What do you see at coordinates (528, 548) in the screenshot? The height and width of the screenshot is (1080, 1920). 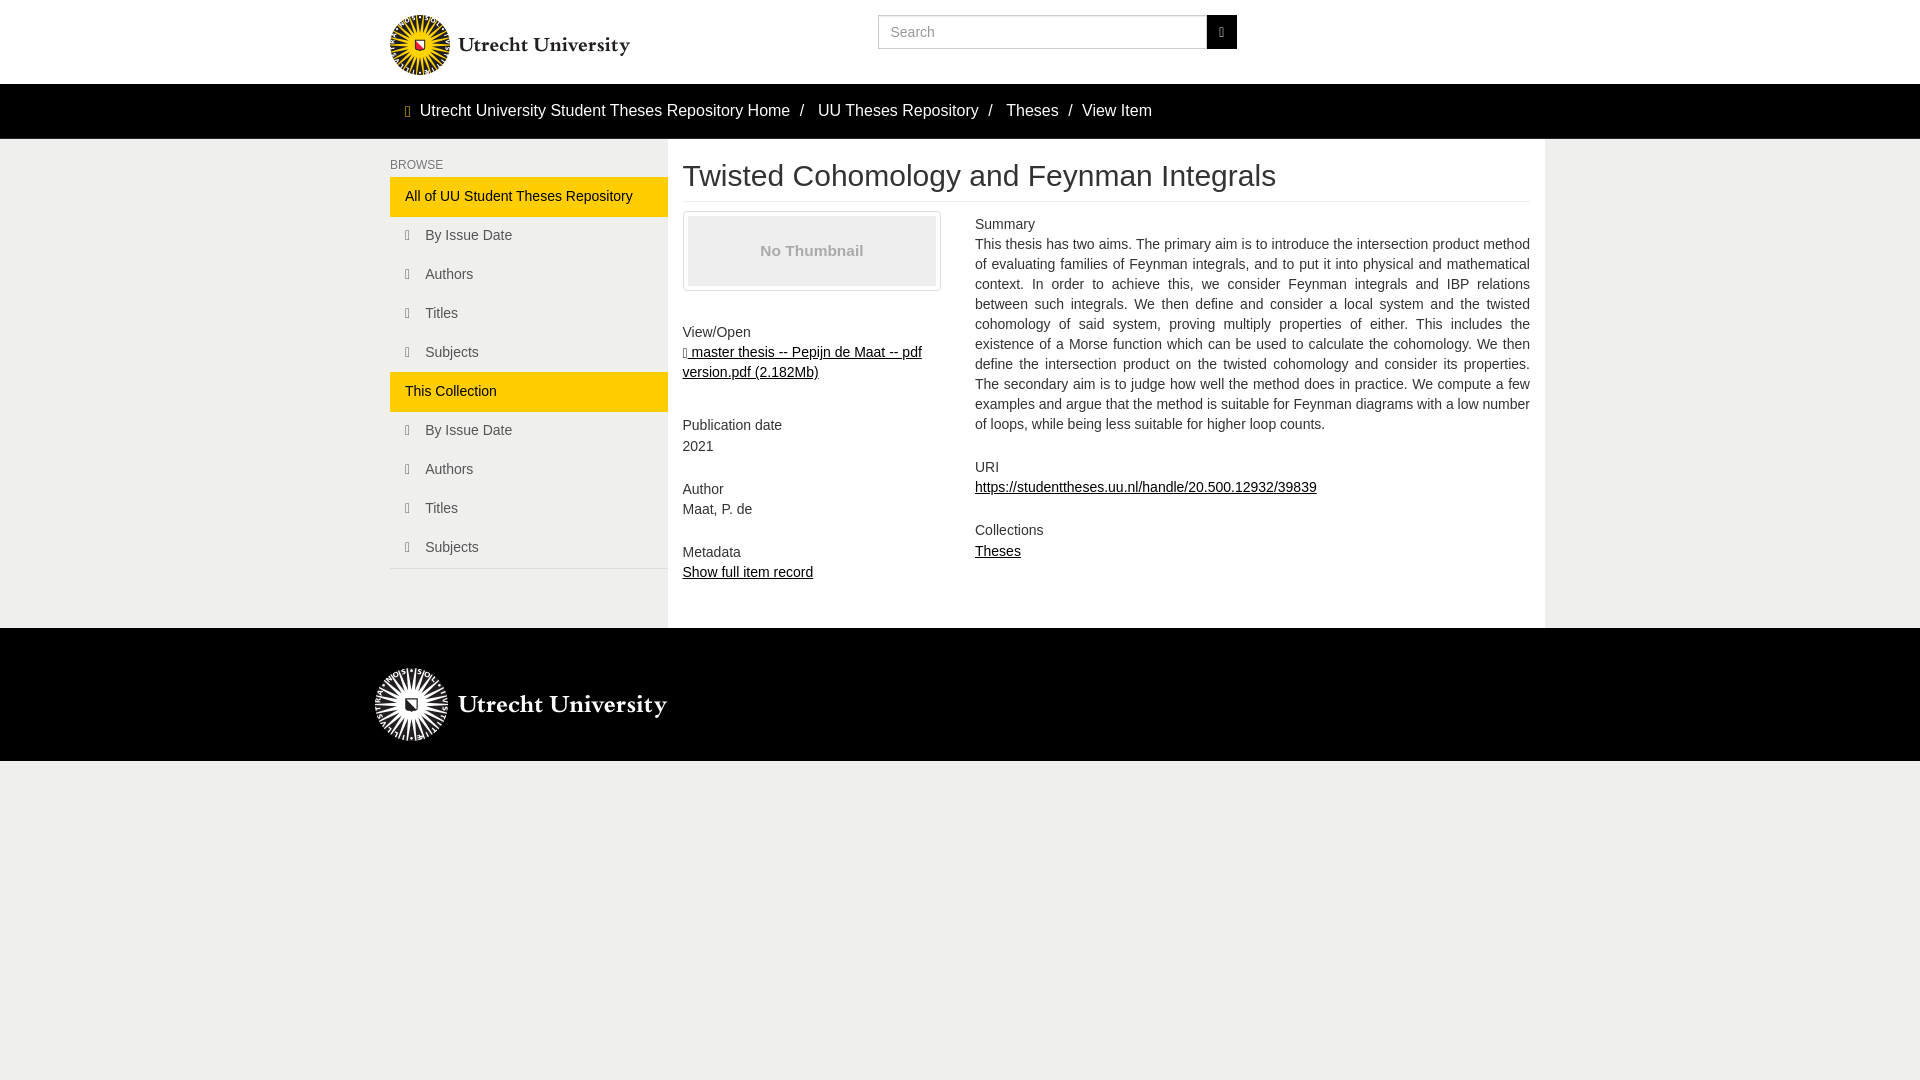 I see `Subjects` at bounding box center [528, 548].